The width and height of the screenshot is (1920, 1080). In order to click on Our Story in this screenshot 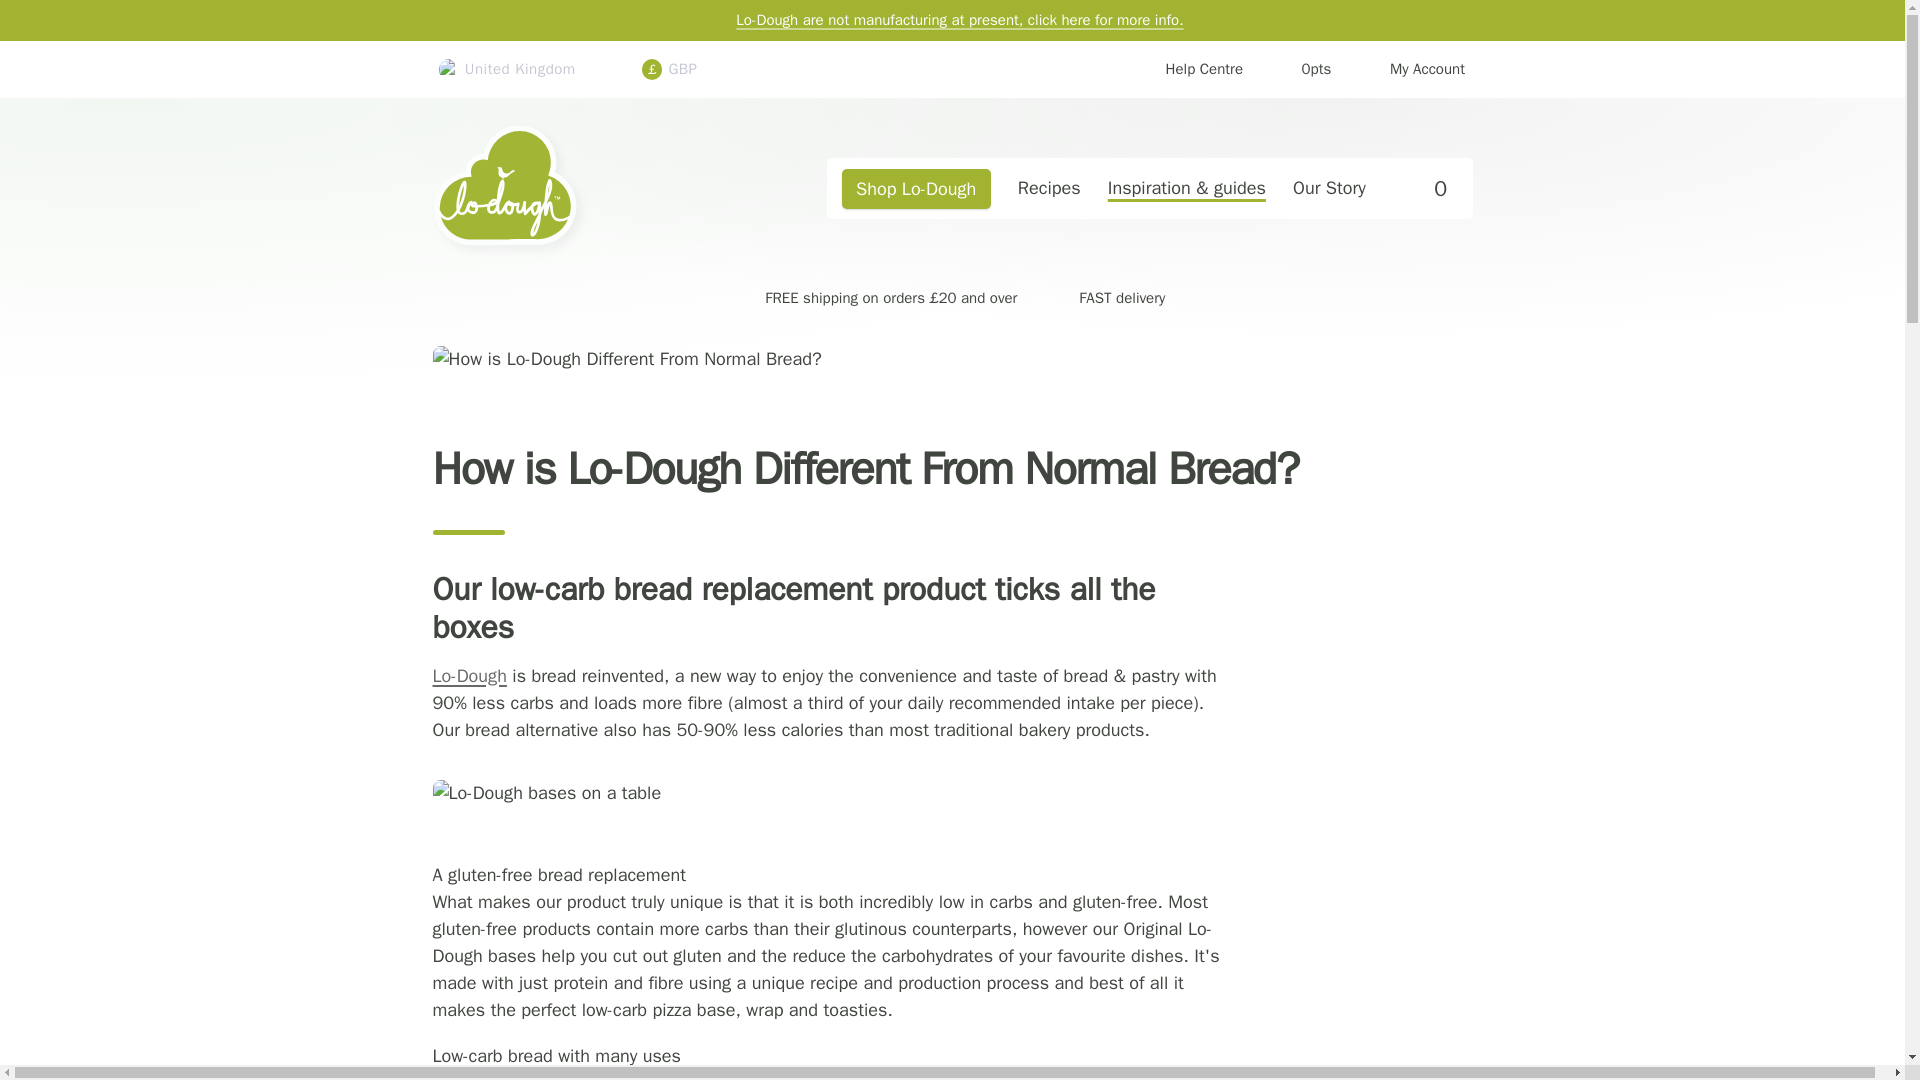, I will do `click(469, 676)`.